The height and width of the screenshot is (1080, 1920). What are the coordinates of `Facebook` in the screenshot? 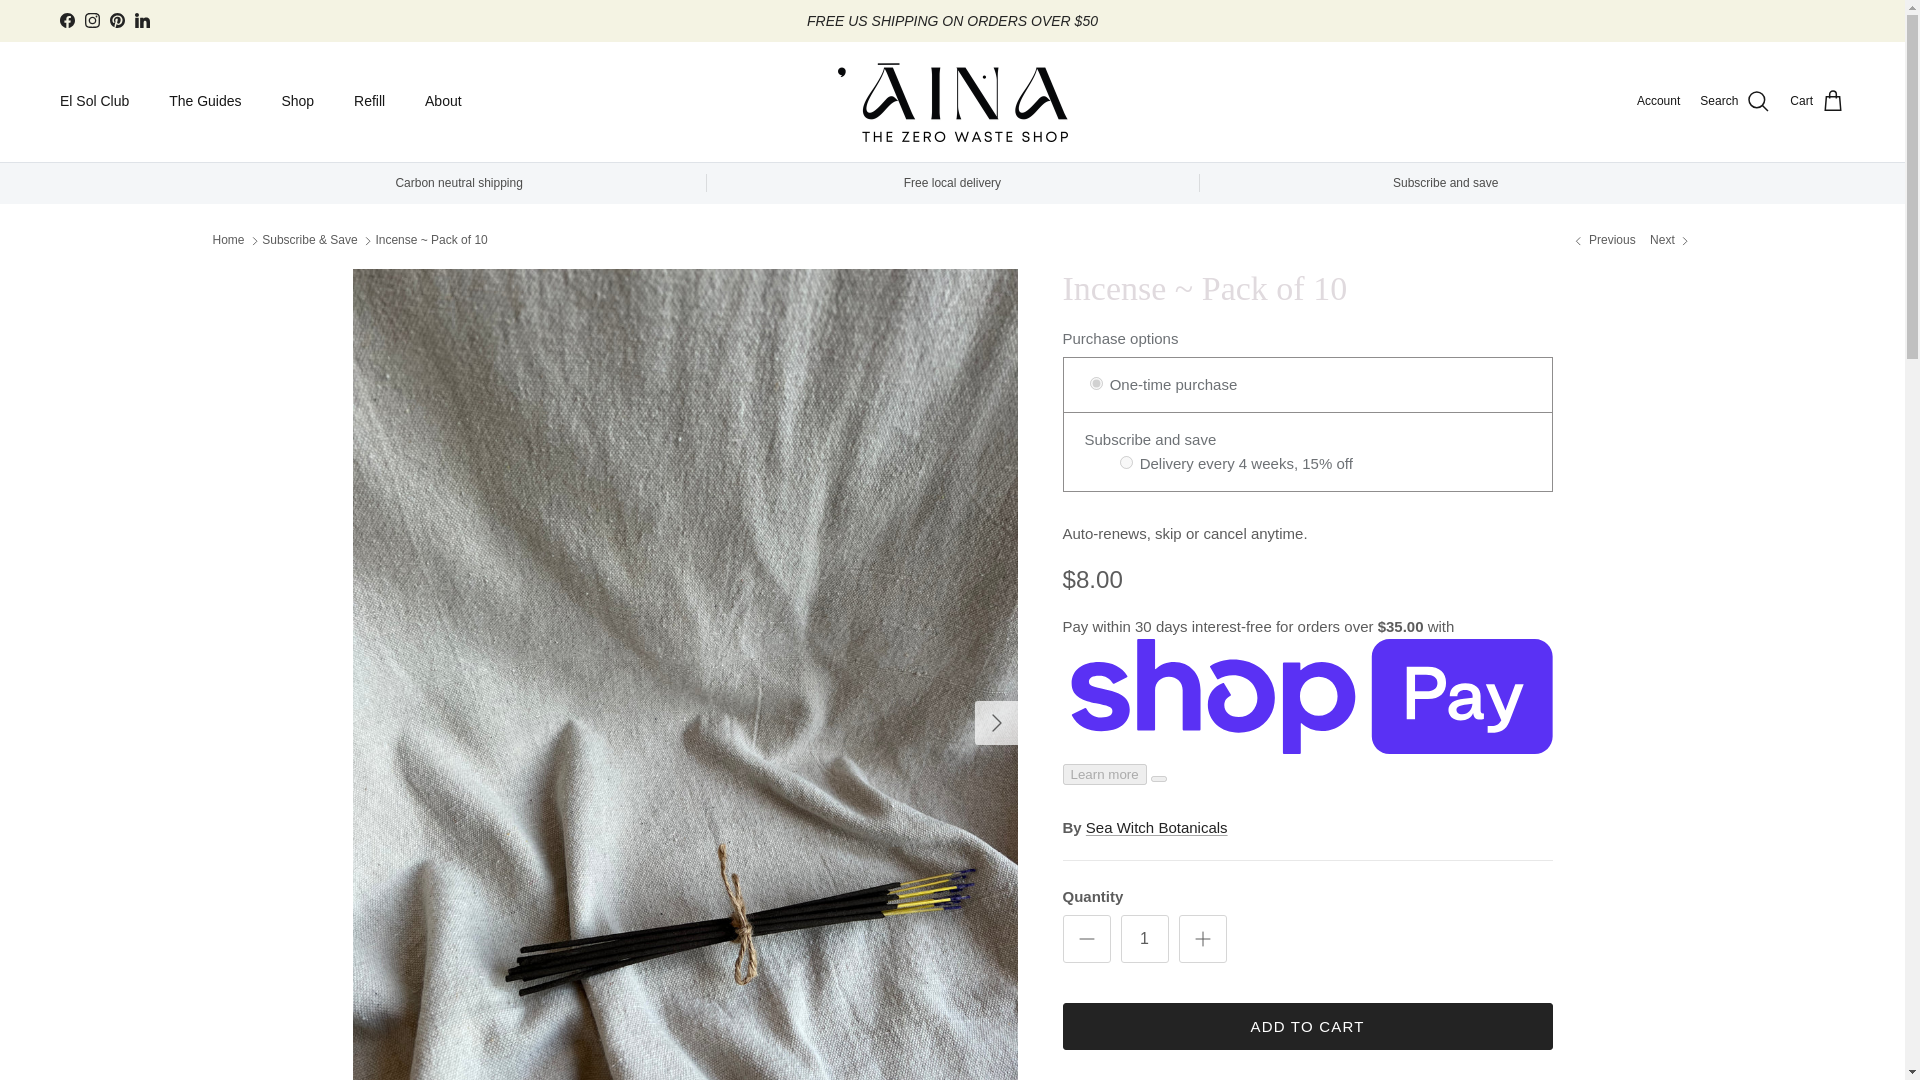 It's located at (66, 20).